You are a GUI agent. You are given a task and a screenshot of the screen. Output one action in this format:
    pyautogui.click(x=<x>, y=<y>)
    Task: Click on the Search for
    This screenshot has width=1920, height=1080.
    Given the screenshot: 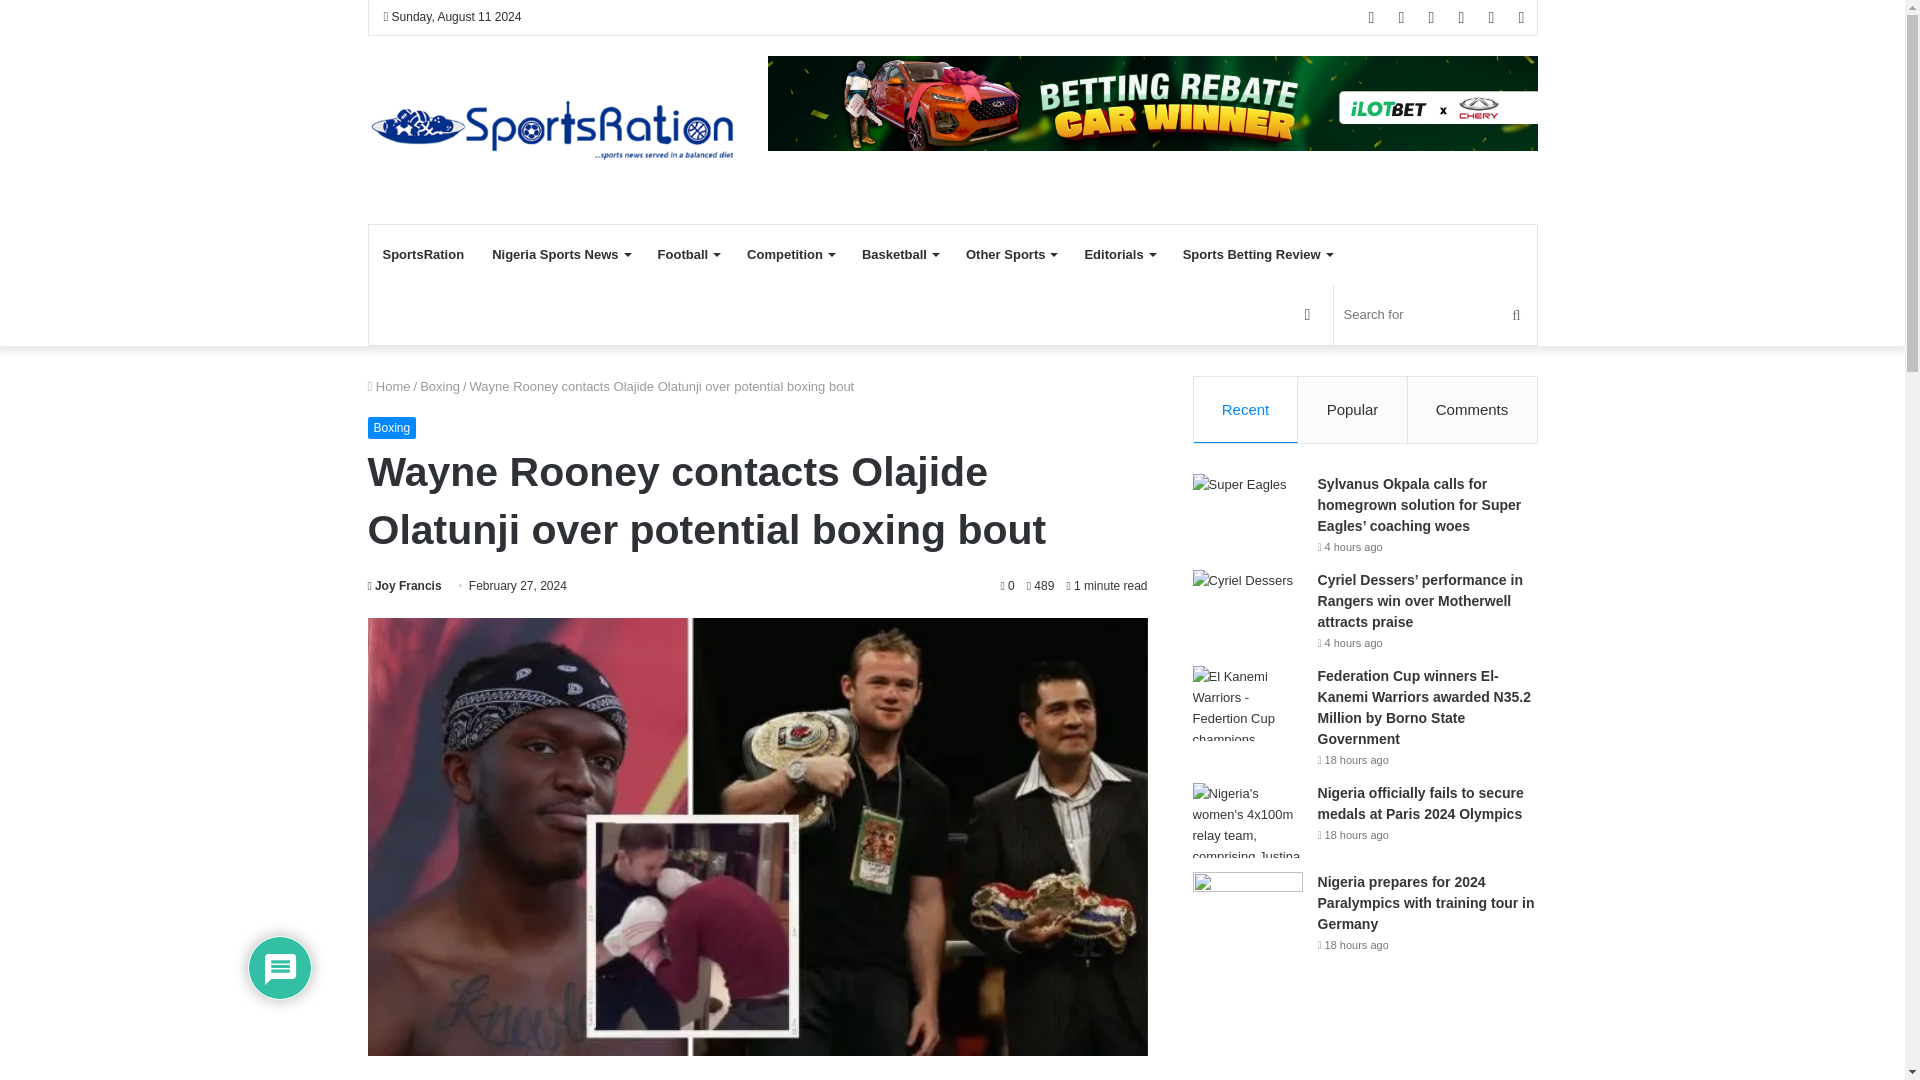 What is the action you would take?
    pyautogui.click(x=1436, y=314)
    